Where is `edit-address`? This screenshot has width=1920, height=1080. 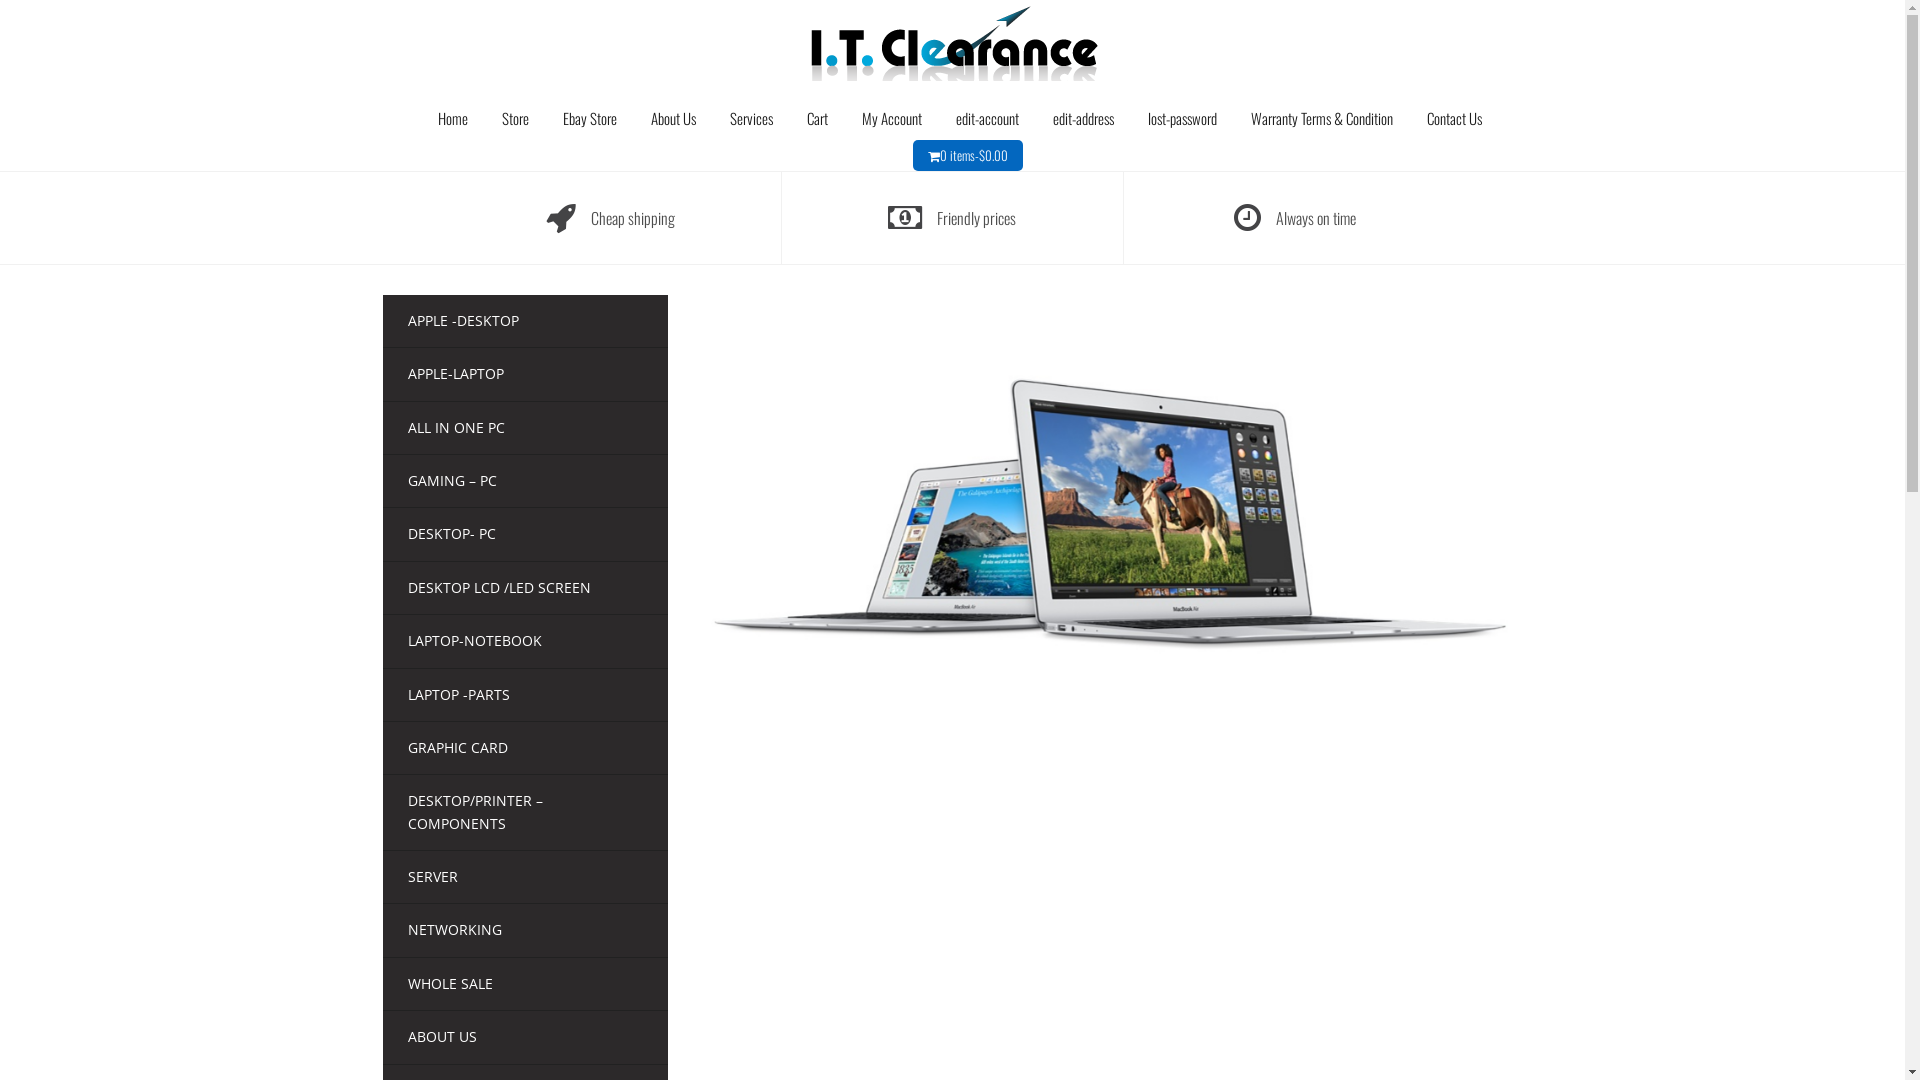 edit-address is located at coordinates (1084, 118).